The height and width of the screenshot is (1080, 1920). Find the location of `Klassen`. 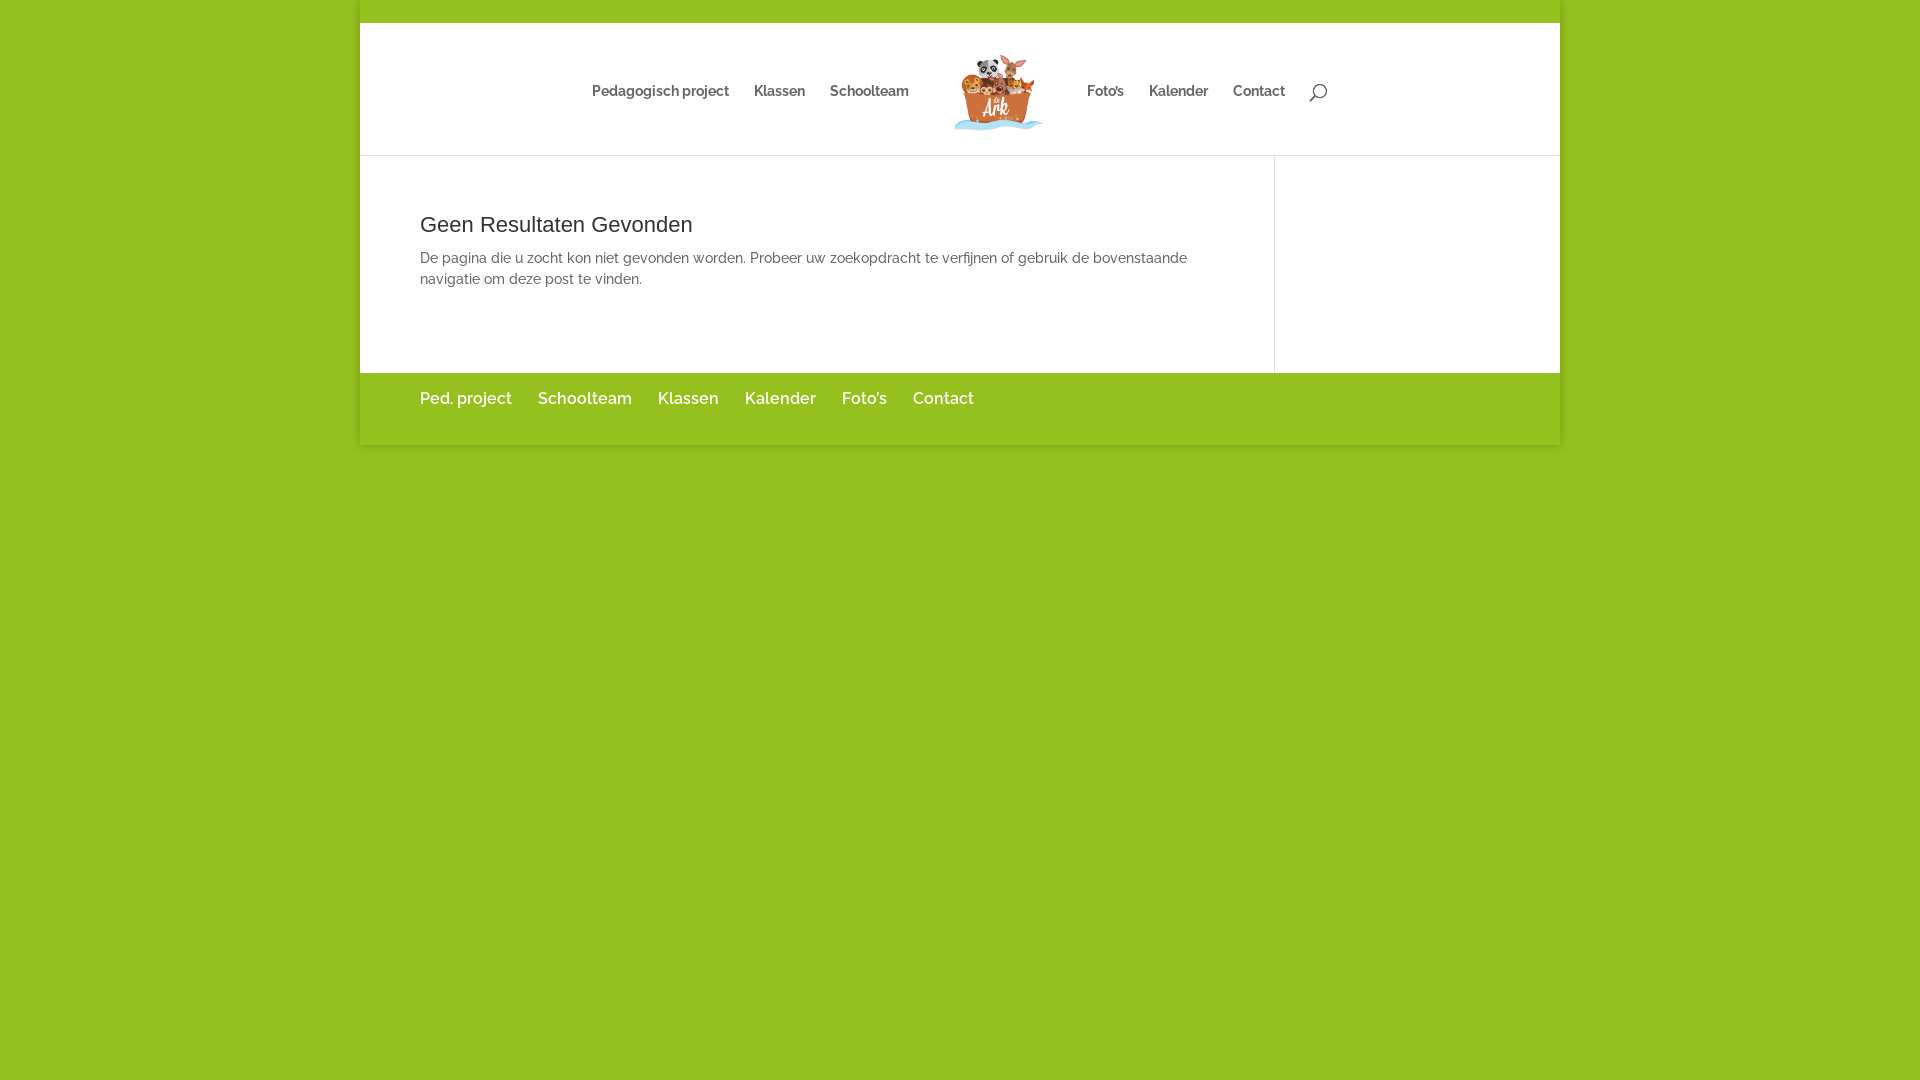

Klassen is located at coordinates (780, 120).